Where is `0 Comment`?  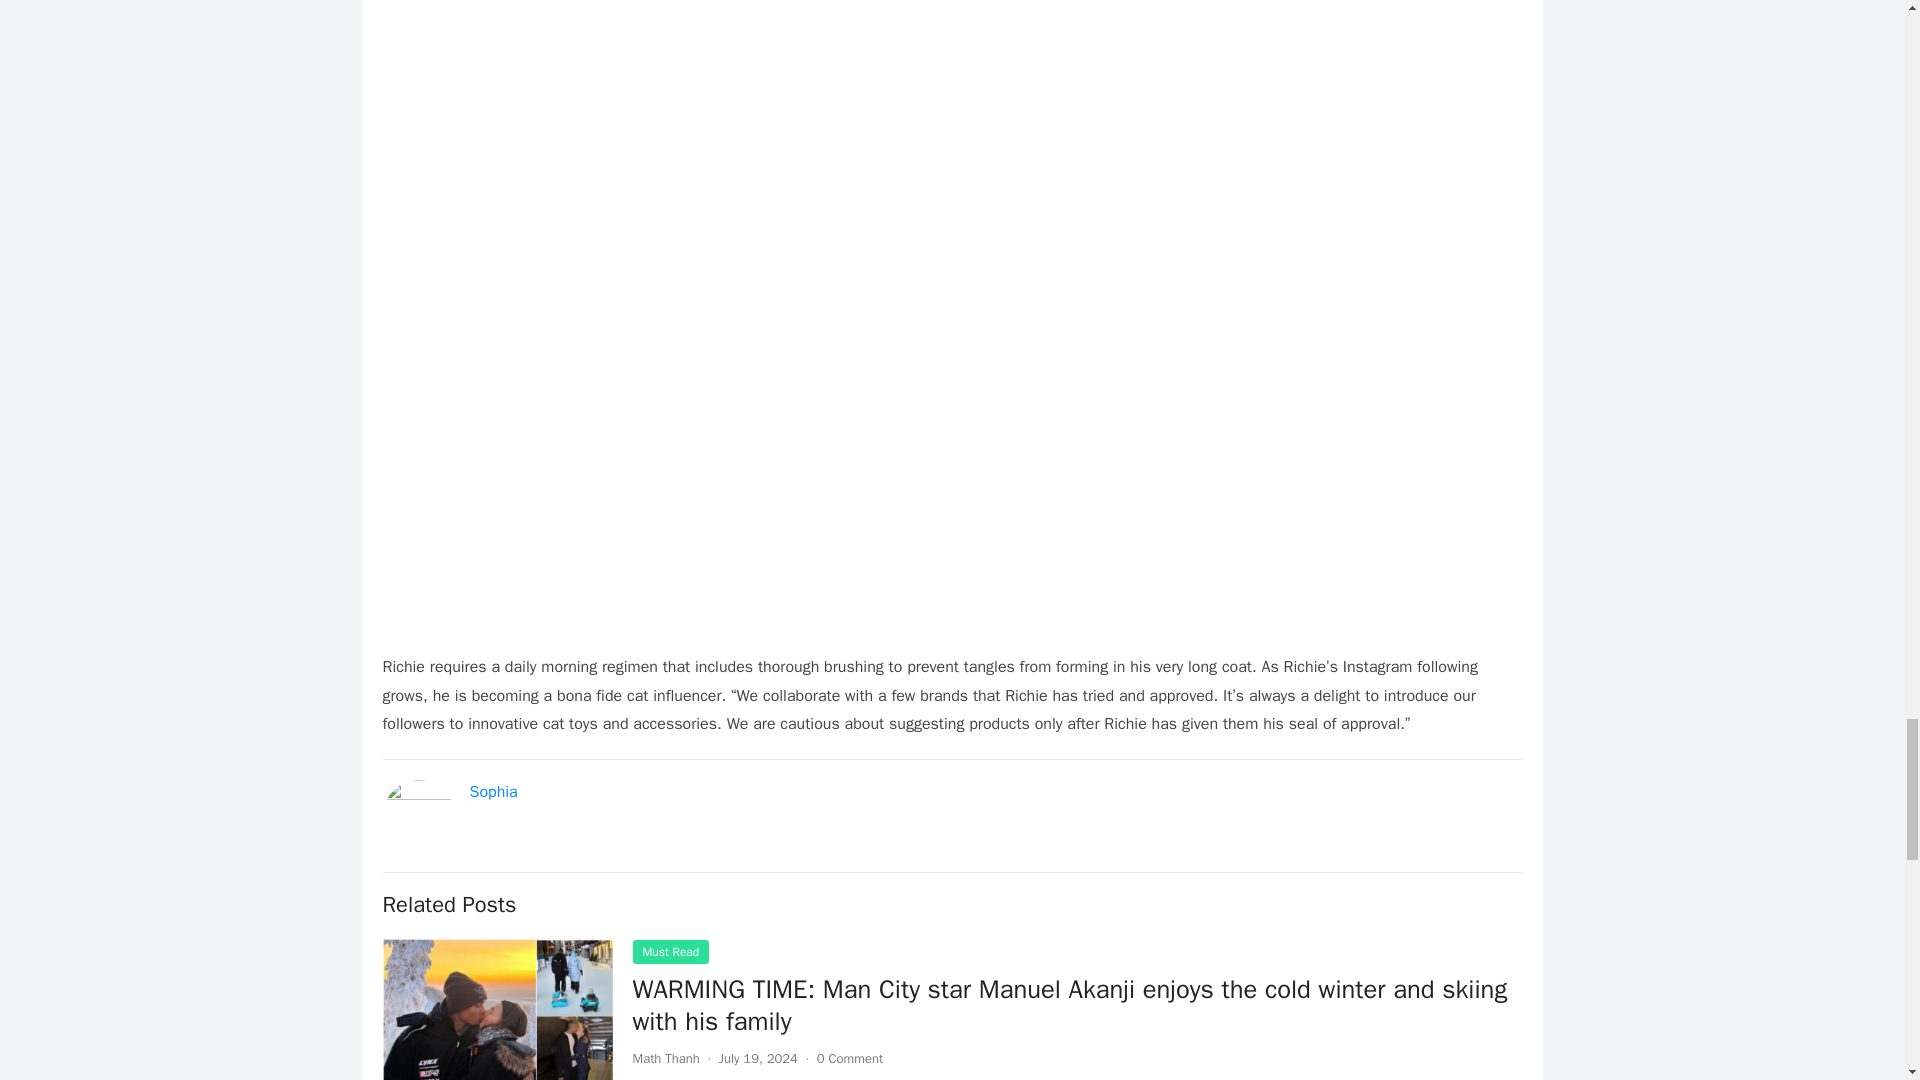 0 Comment is located at coordinates (850, 1058).